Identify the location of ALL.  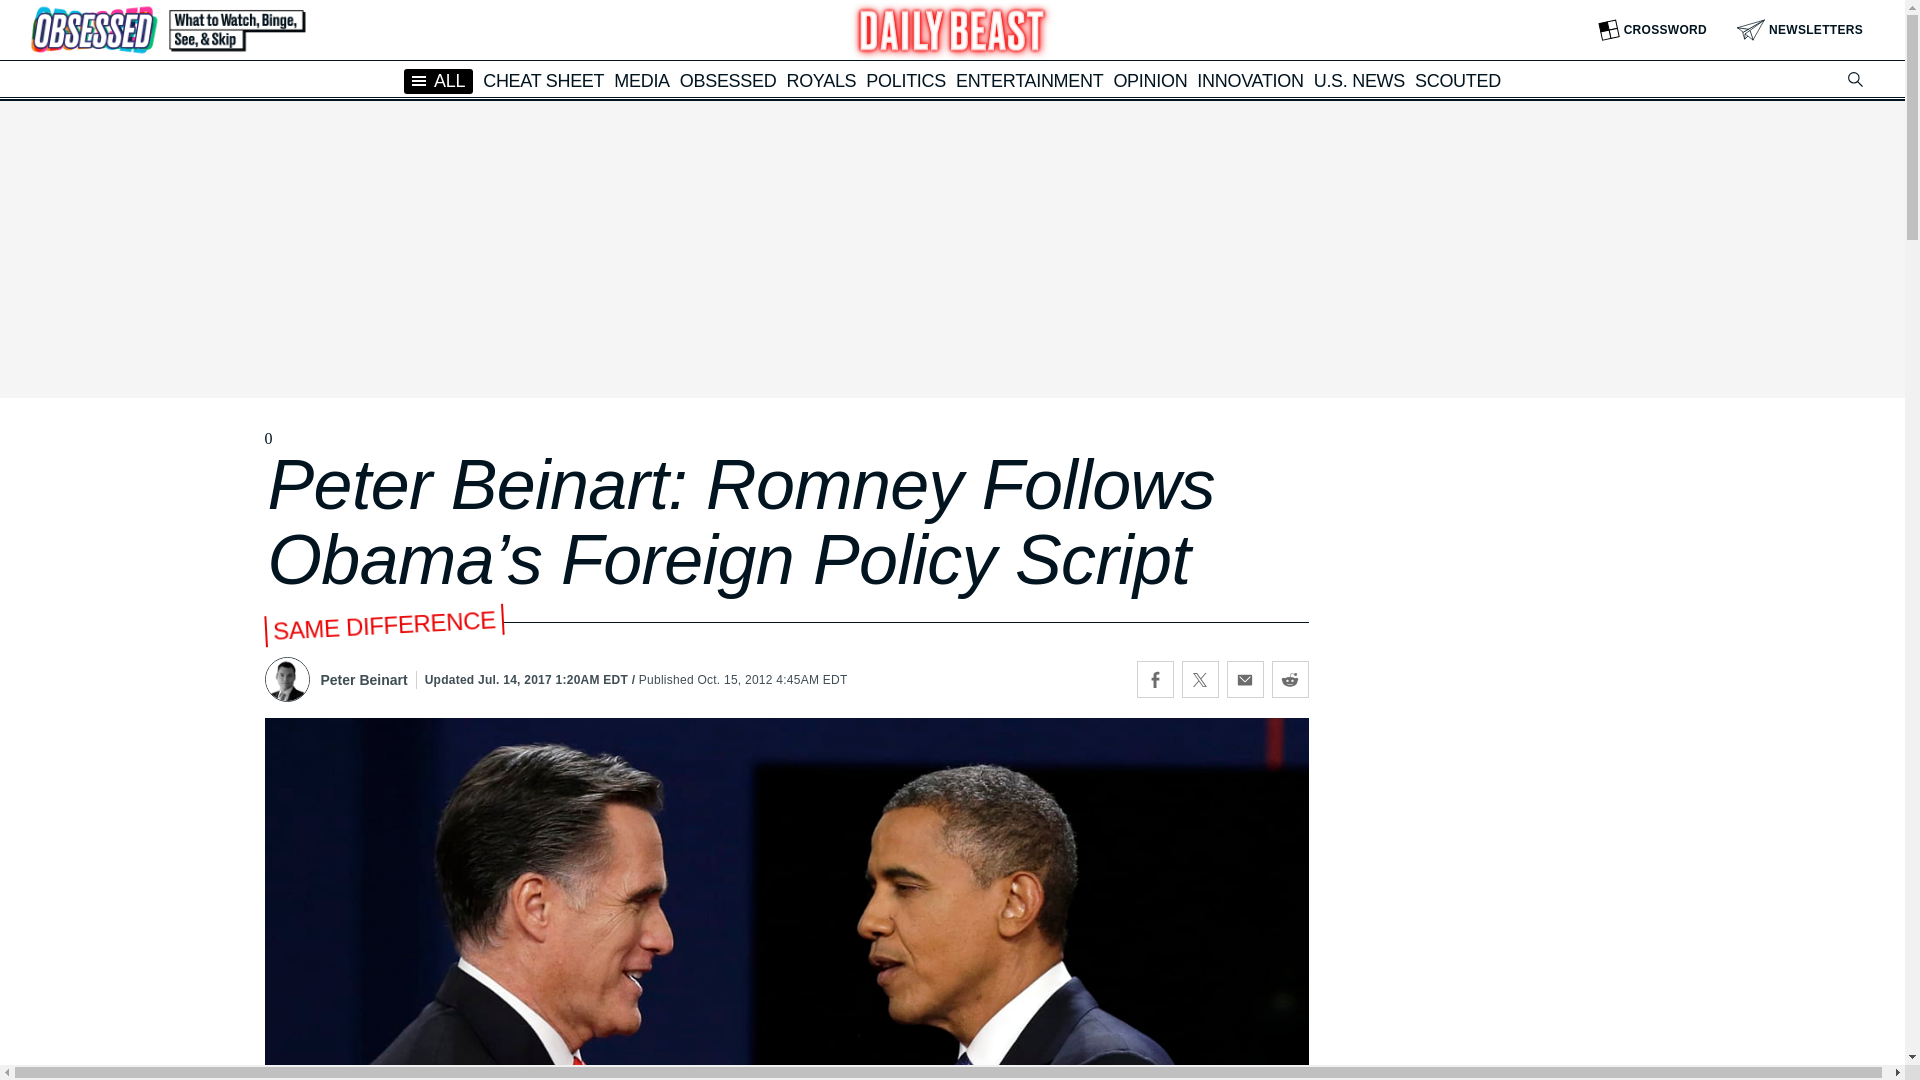
(438, 80).